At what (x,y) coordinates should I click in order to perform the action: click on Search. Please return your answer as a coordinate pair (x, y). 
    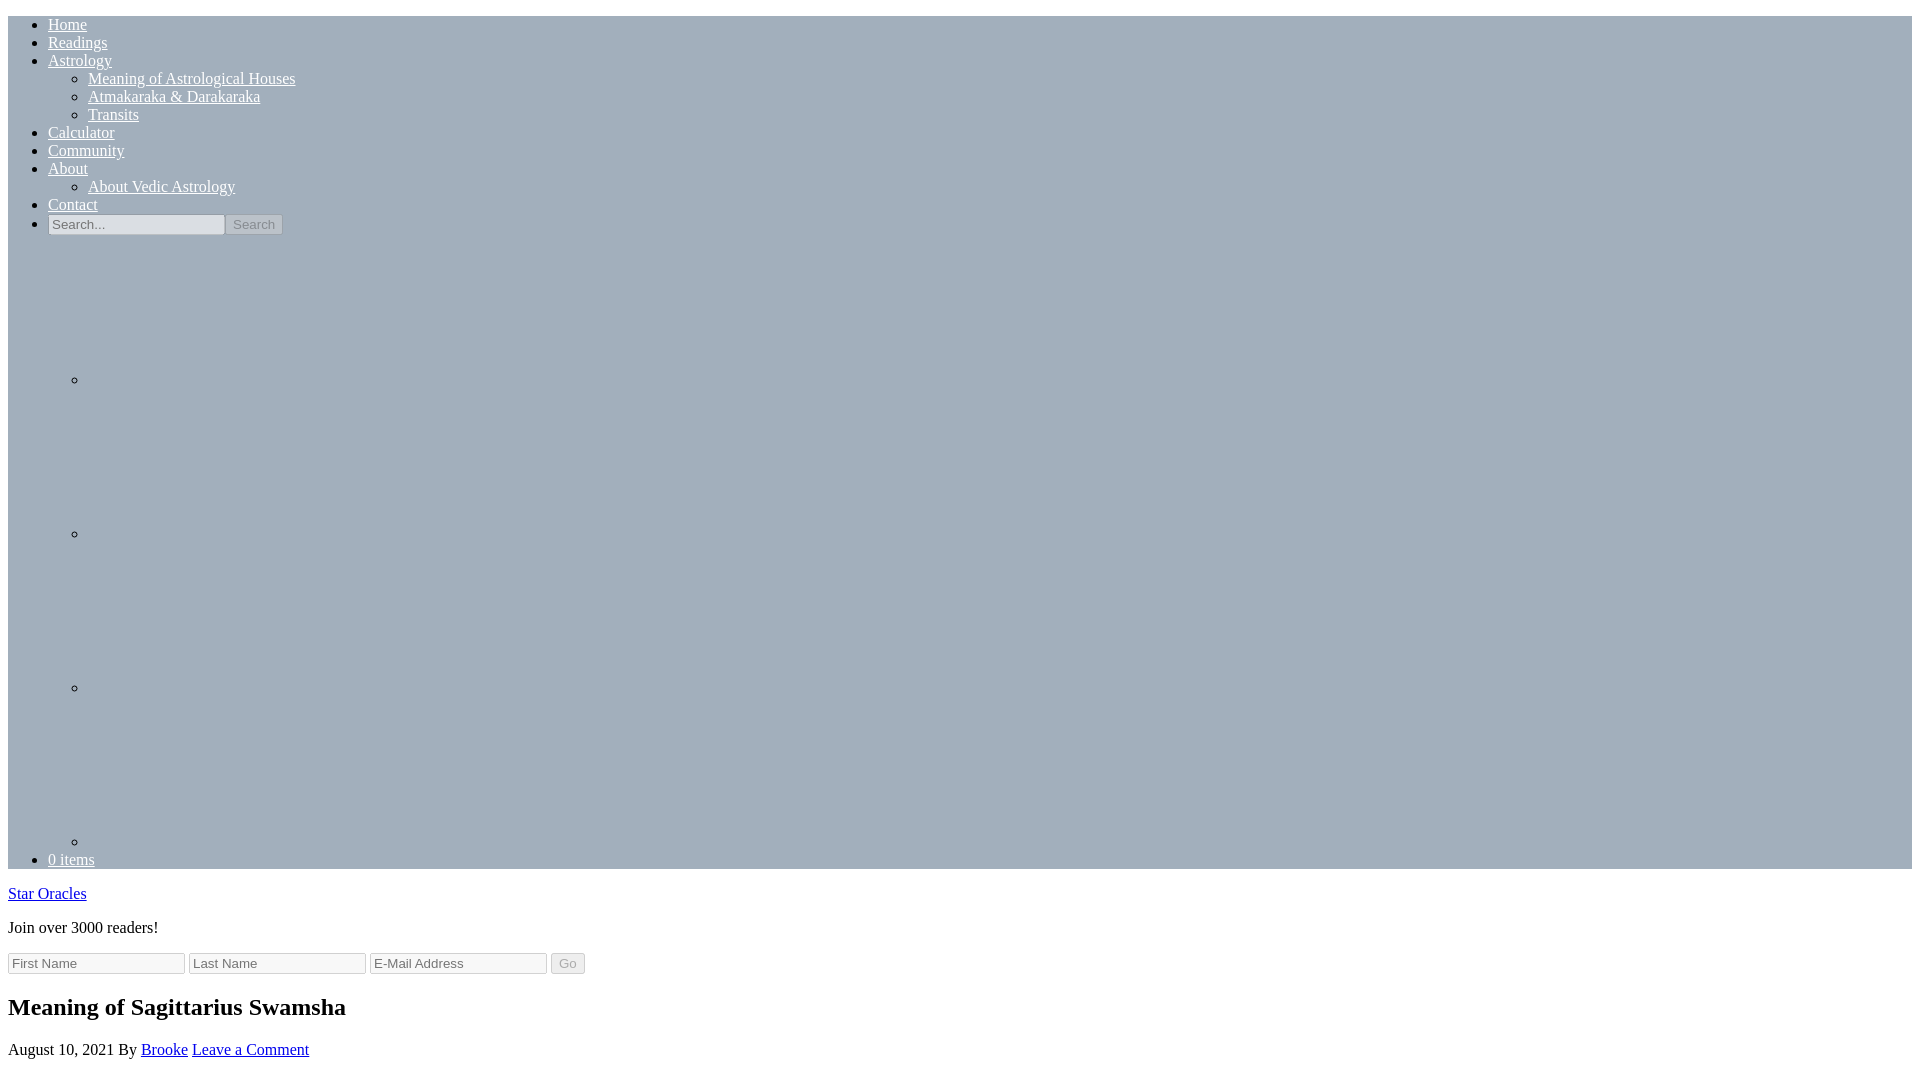
    Looking at the image, I should click on (253, 224).